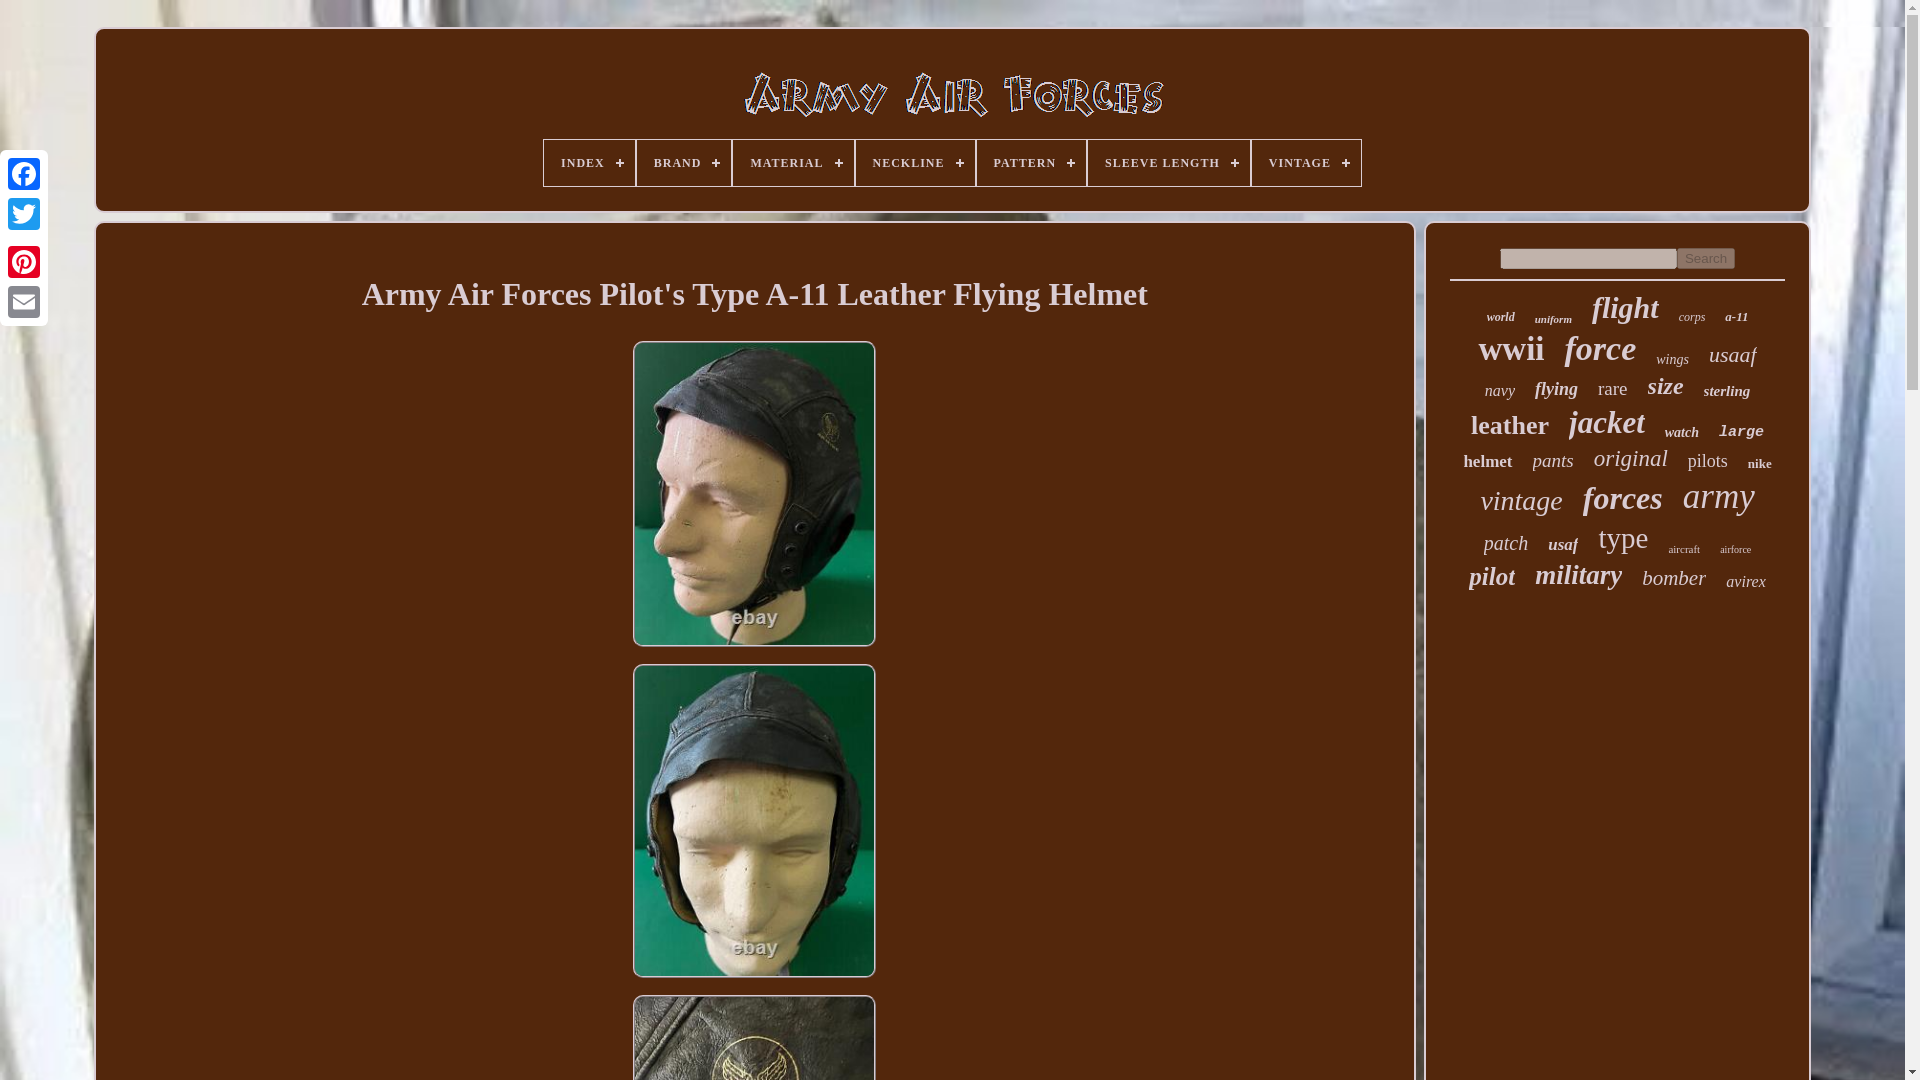 This screenshot has width=1920, height=1080. I want to click on INDEX, so click(589, 162).